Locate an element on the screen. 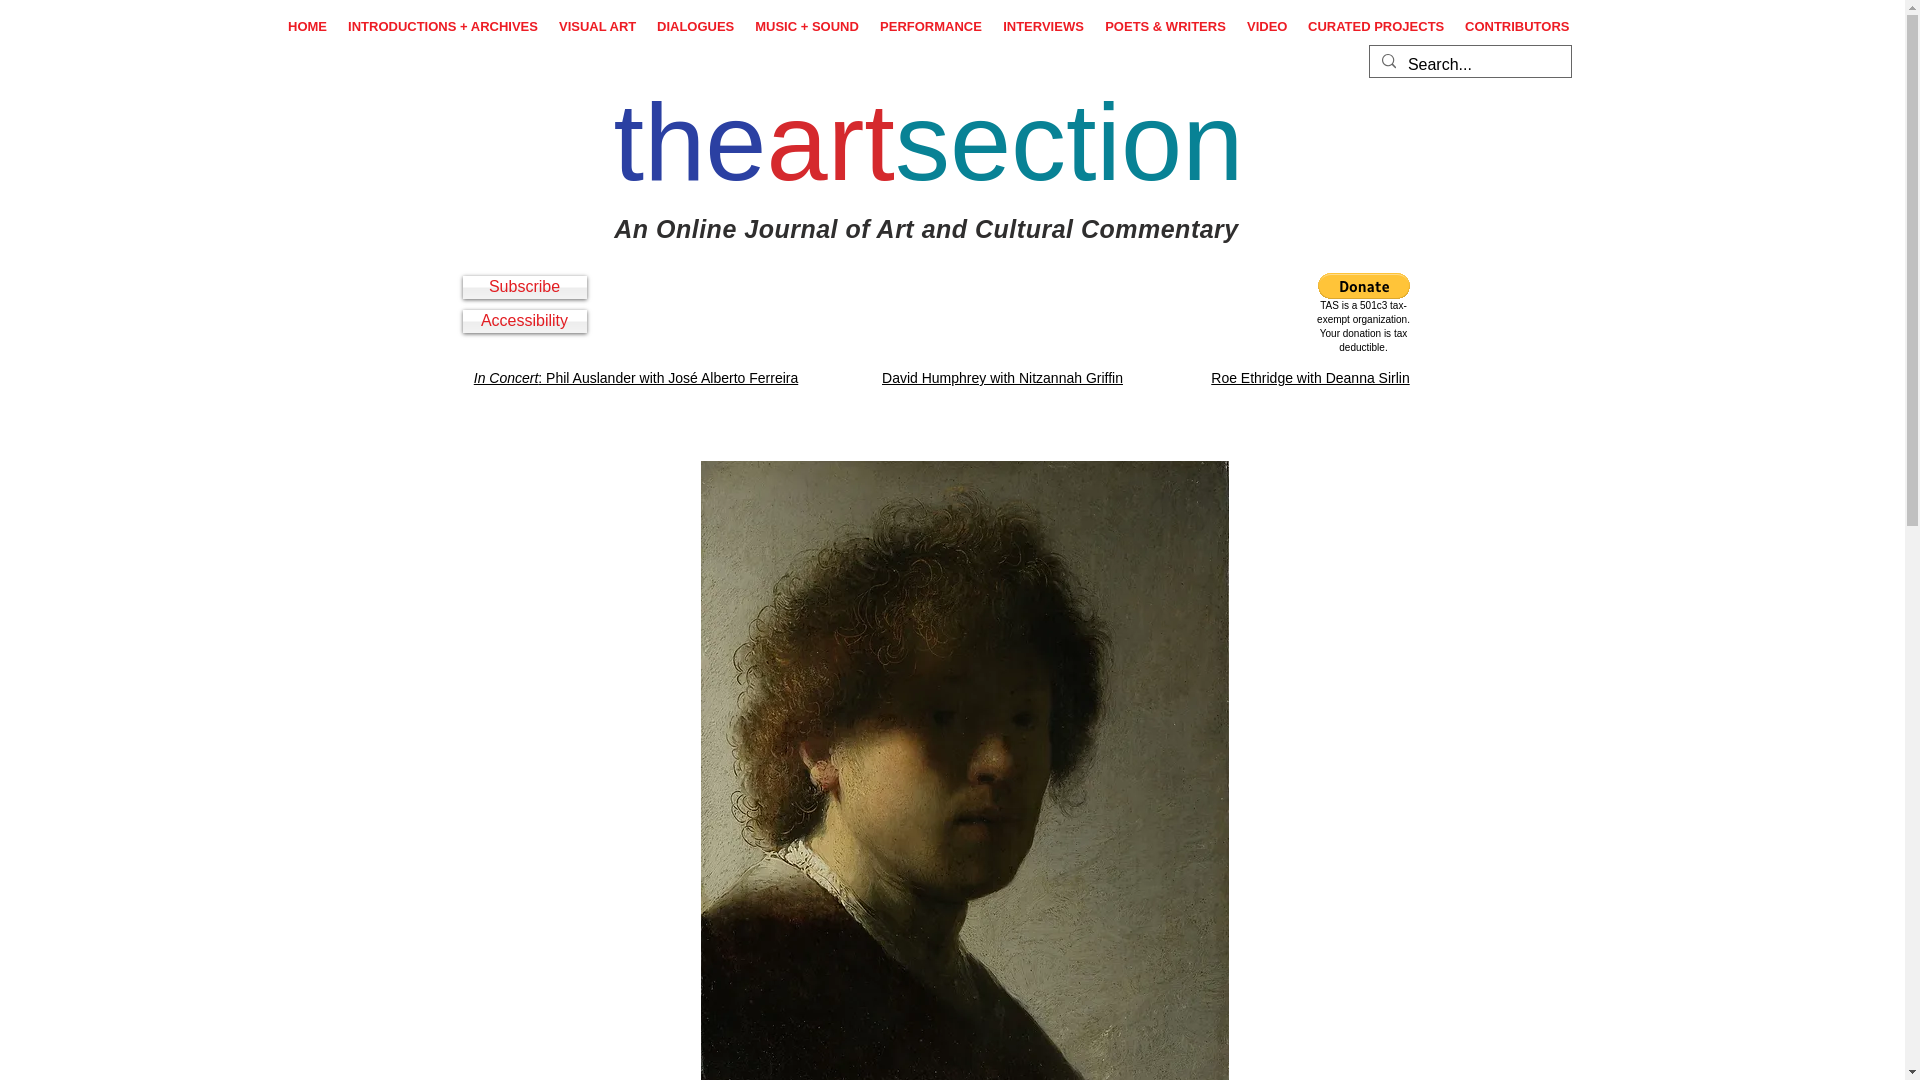  VISUAL ART is located at coordinates (597, 26).